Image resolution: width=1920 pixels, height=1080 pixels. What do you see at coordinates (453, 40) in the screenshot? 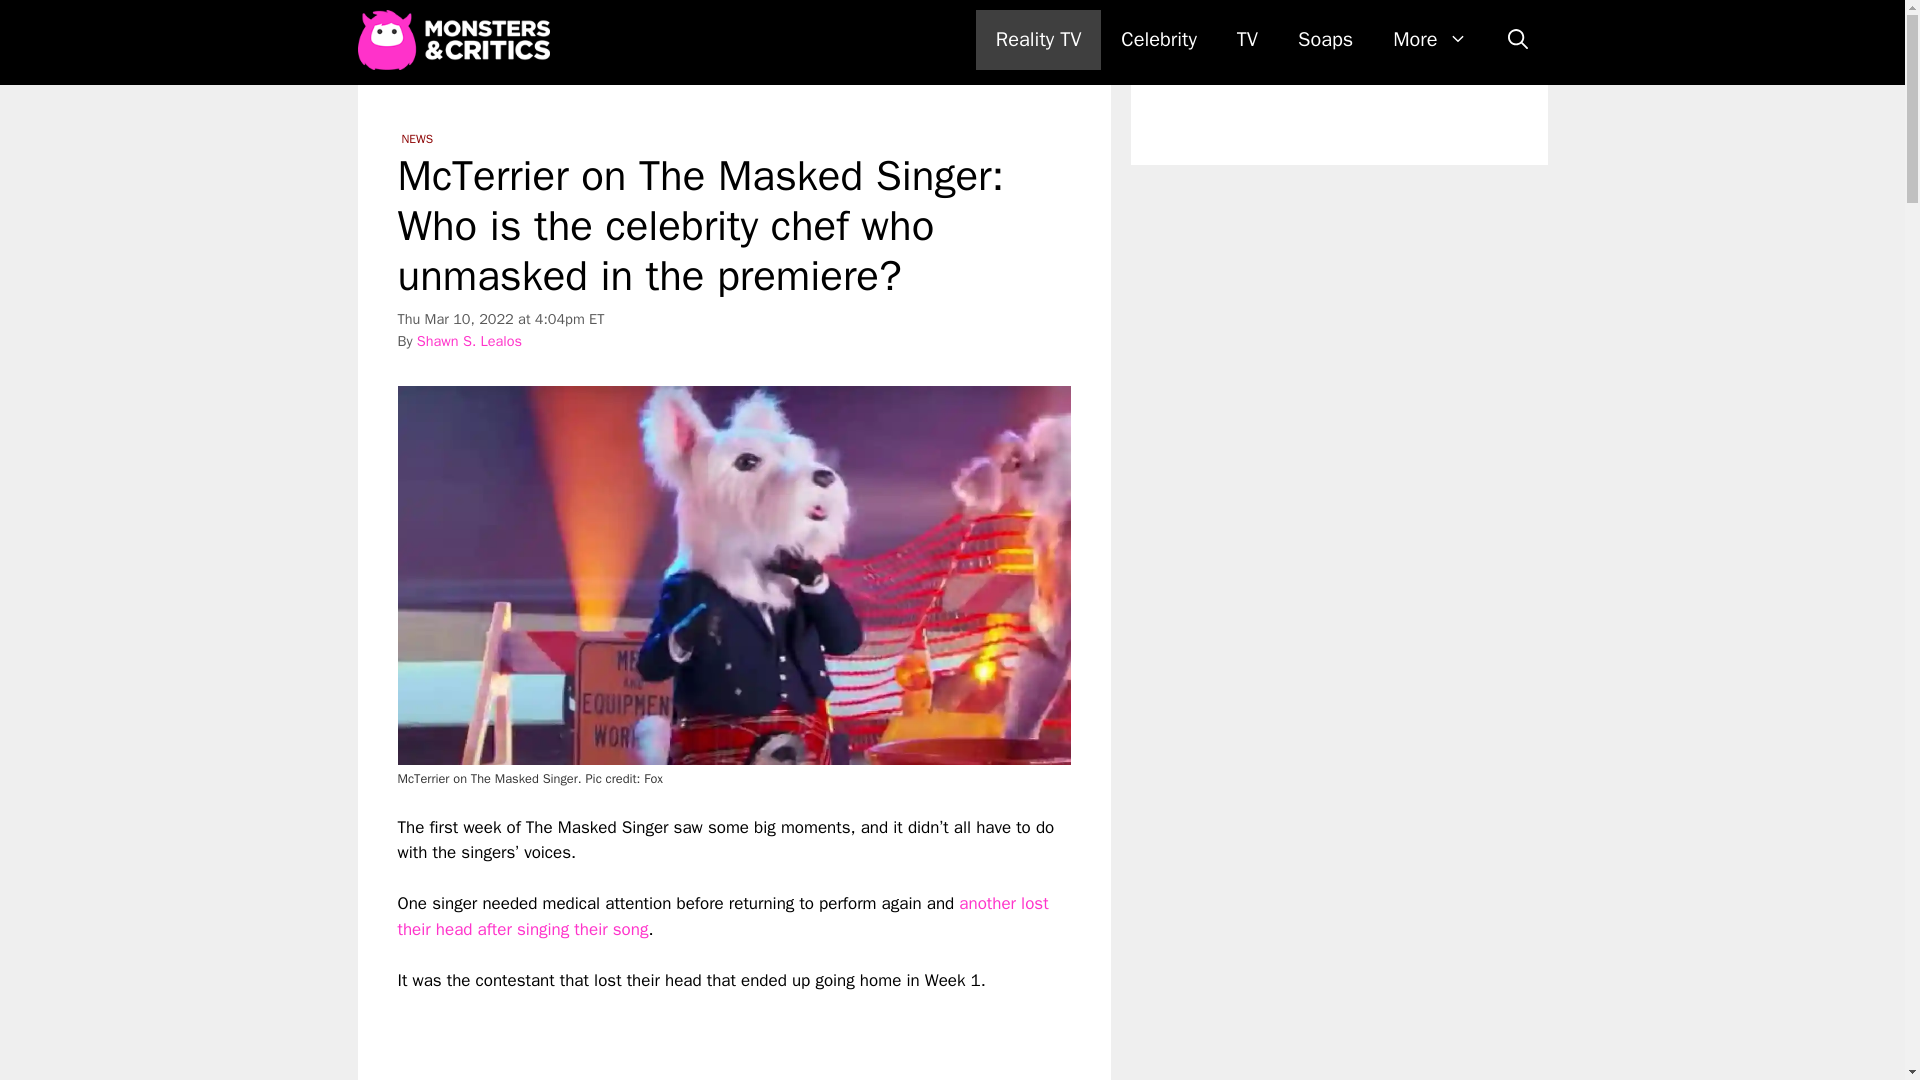
I see `Monsters and Critics` at bounding box center [453, 40].